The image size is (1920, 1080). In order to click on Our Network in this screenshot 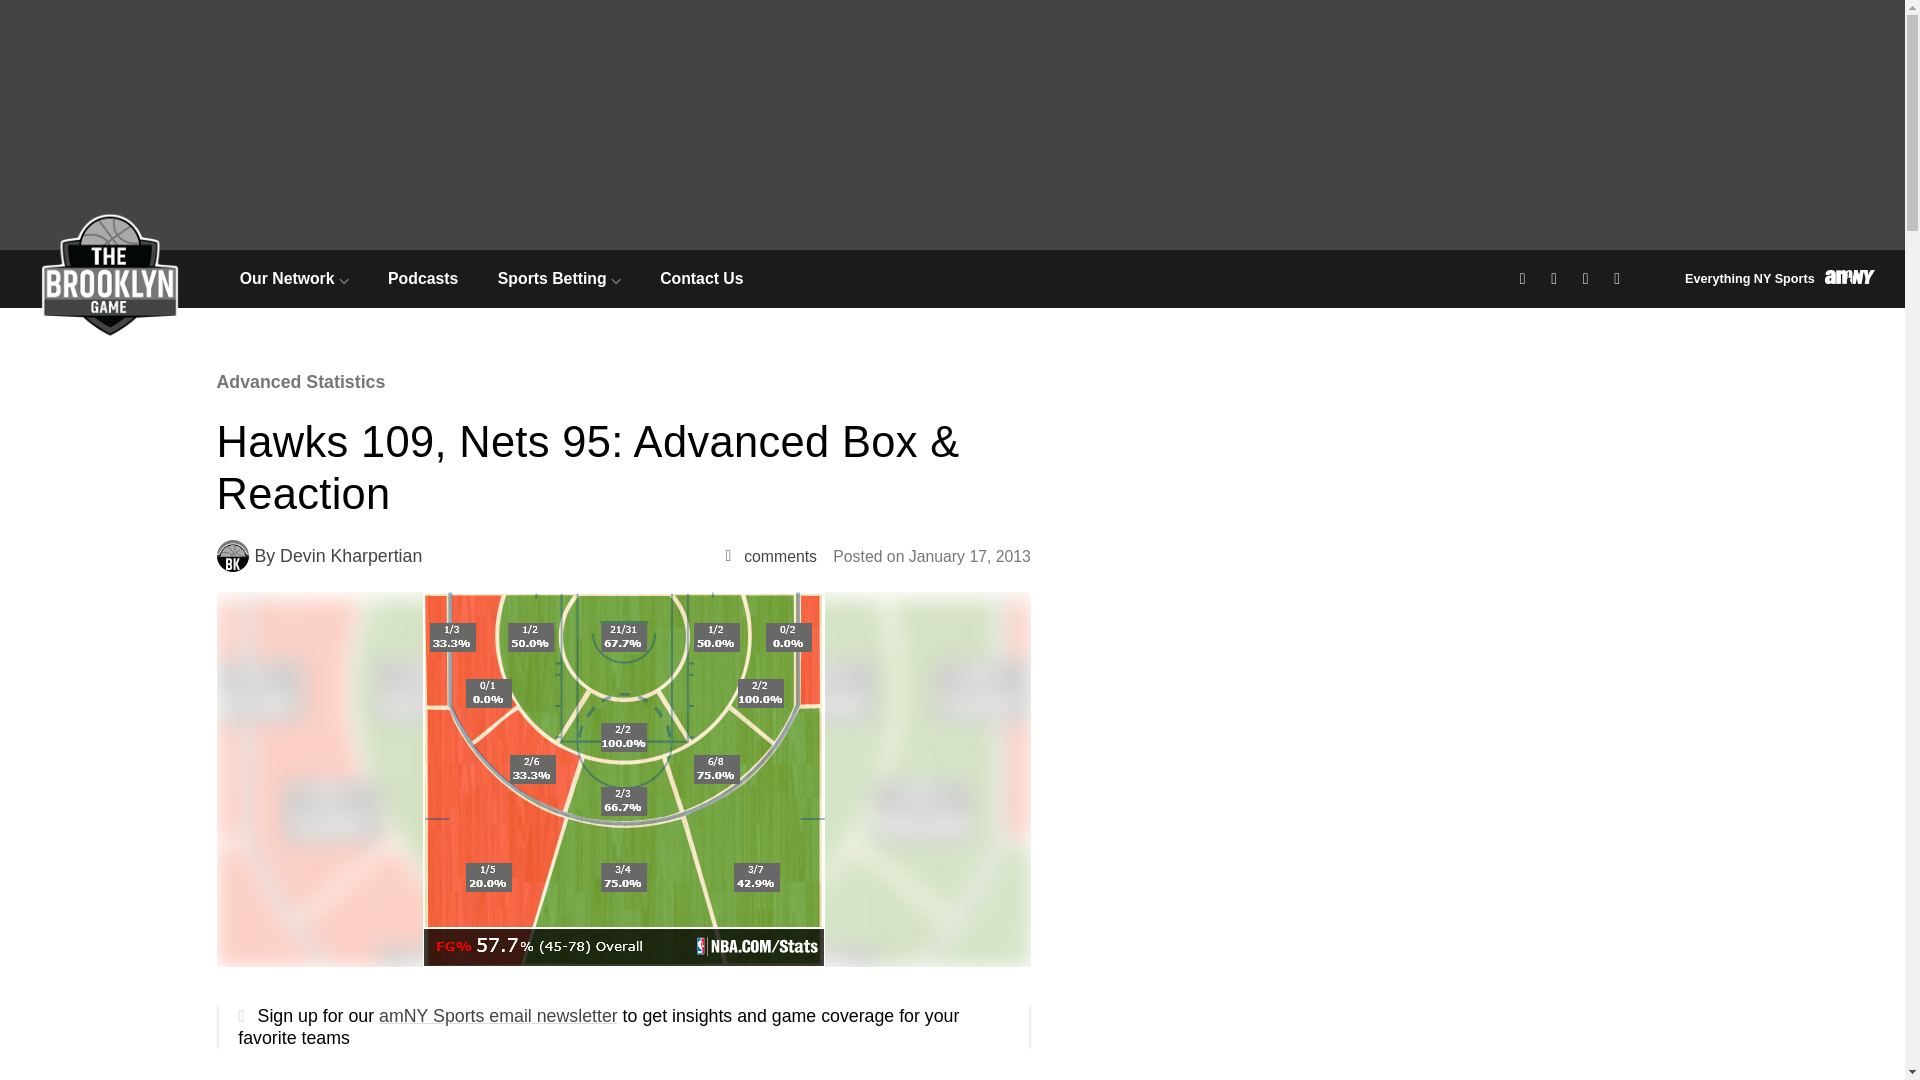, I will do `click(294, 278)`.